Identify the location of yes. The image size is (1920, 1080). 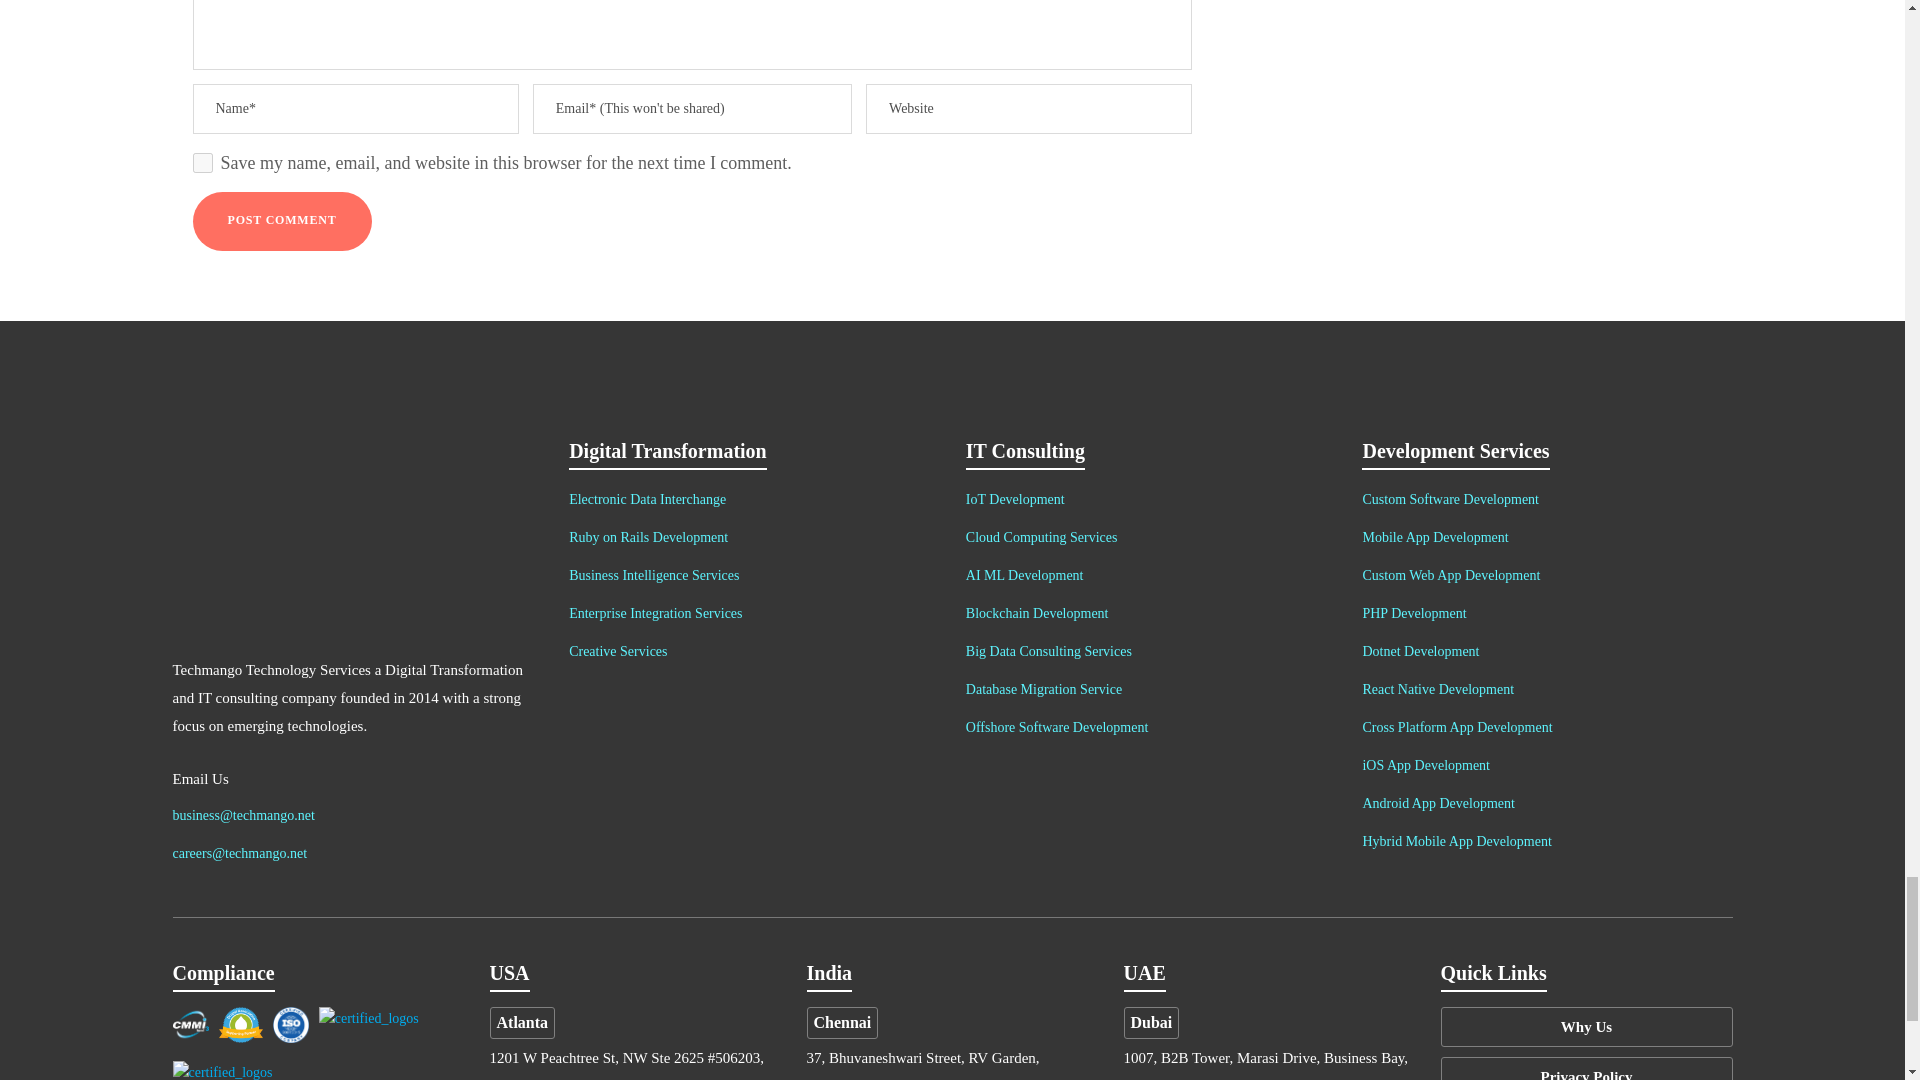
(202, 162).